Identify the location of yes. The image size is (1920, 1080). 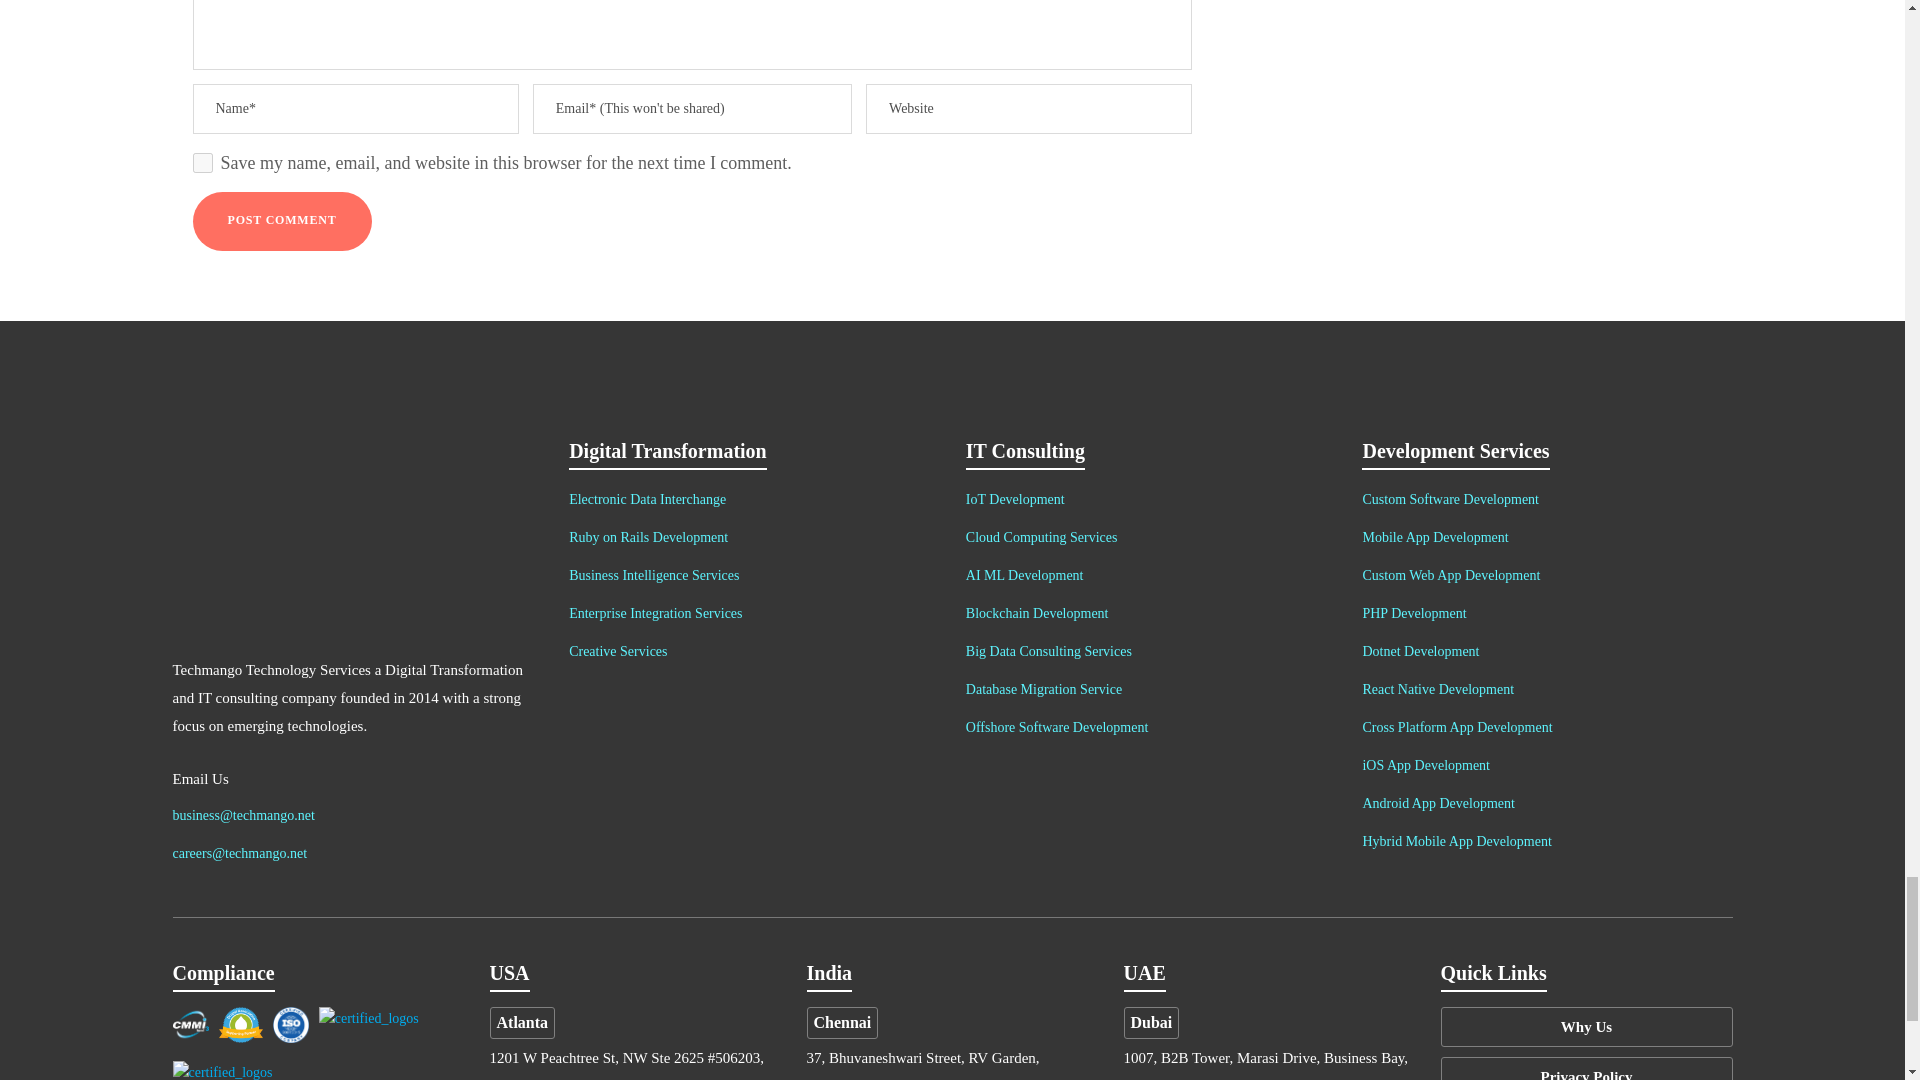
(202, 162).